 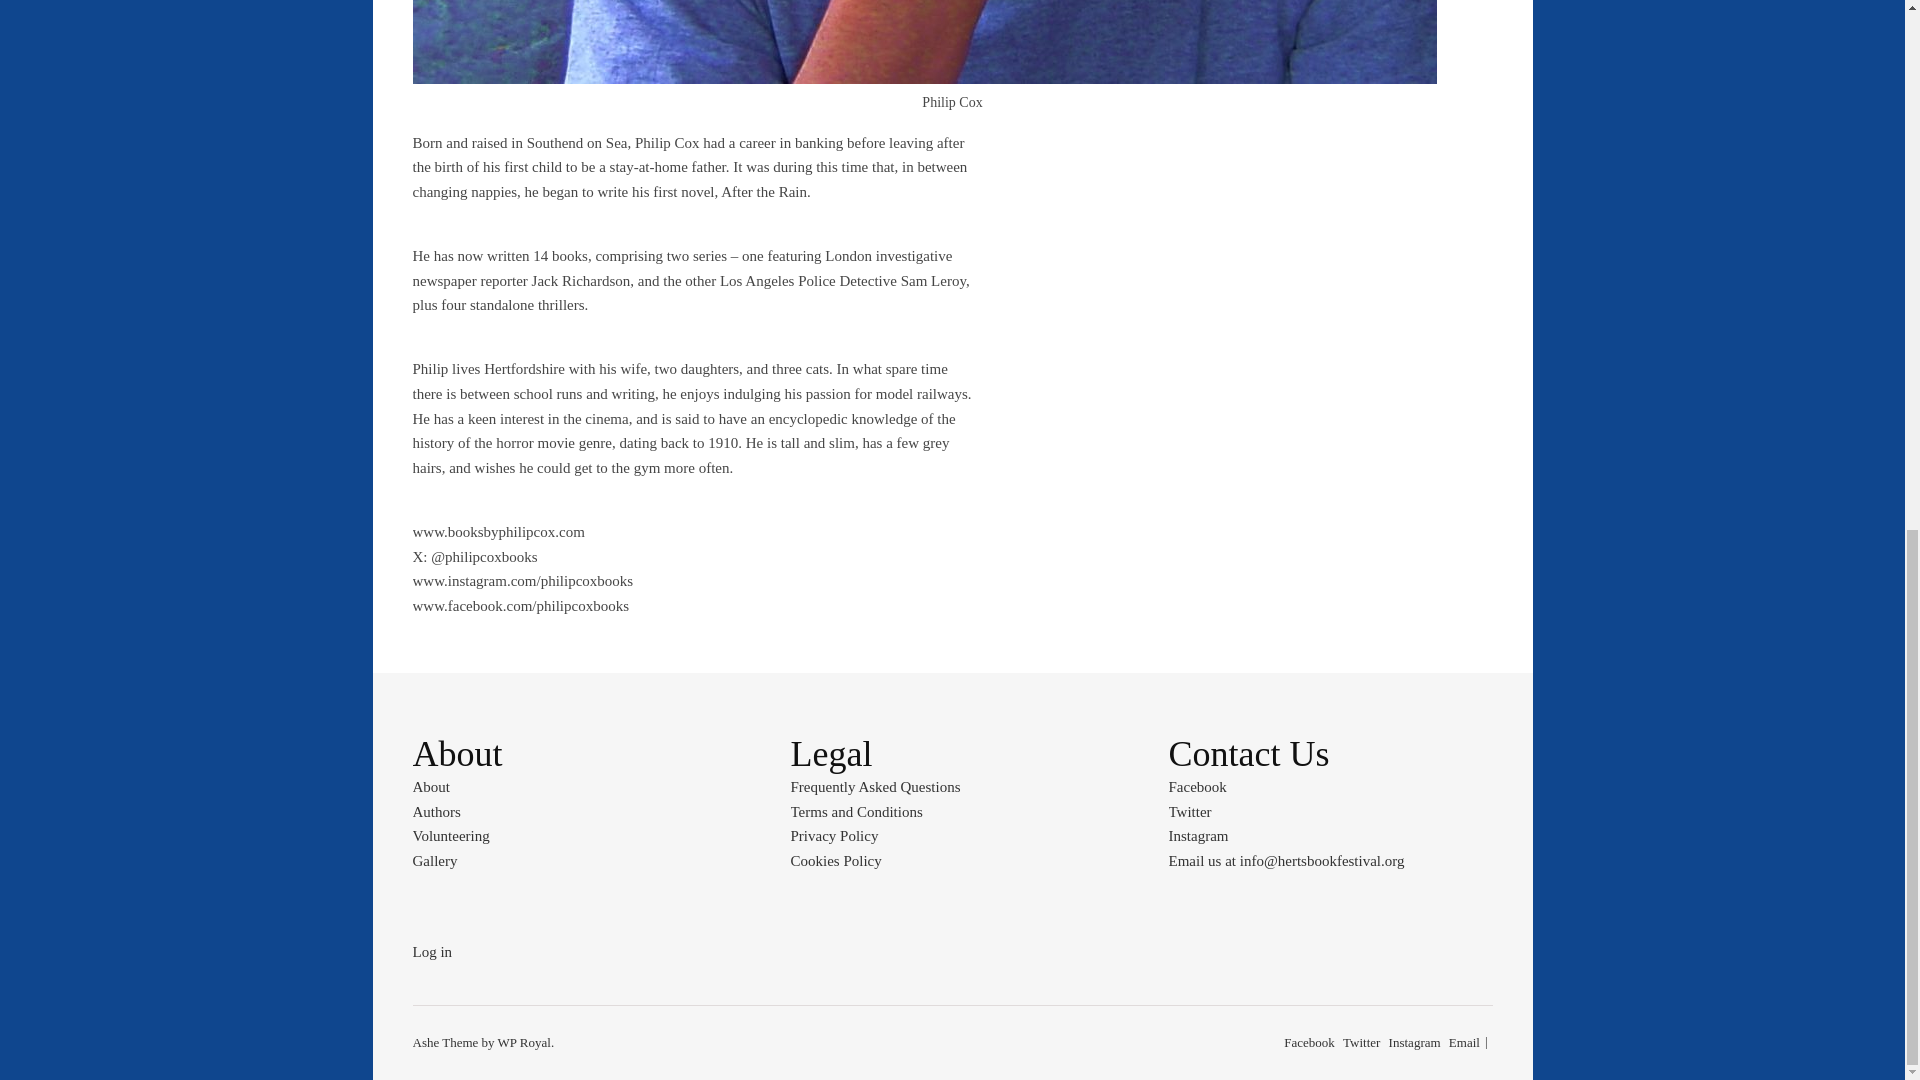 I want to click on Volunteering, so click(x=450, y=836).